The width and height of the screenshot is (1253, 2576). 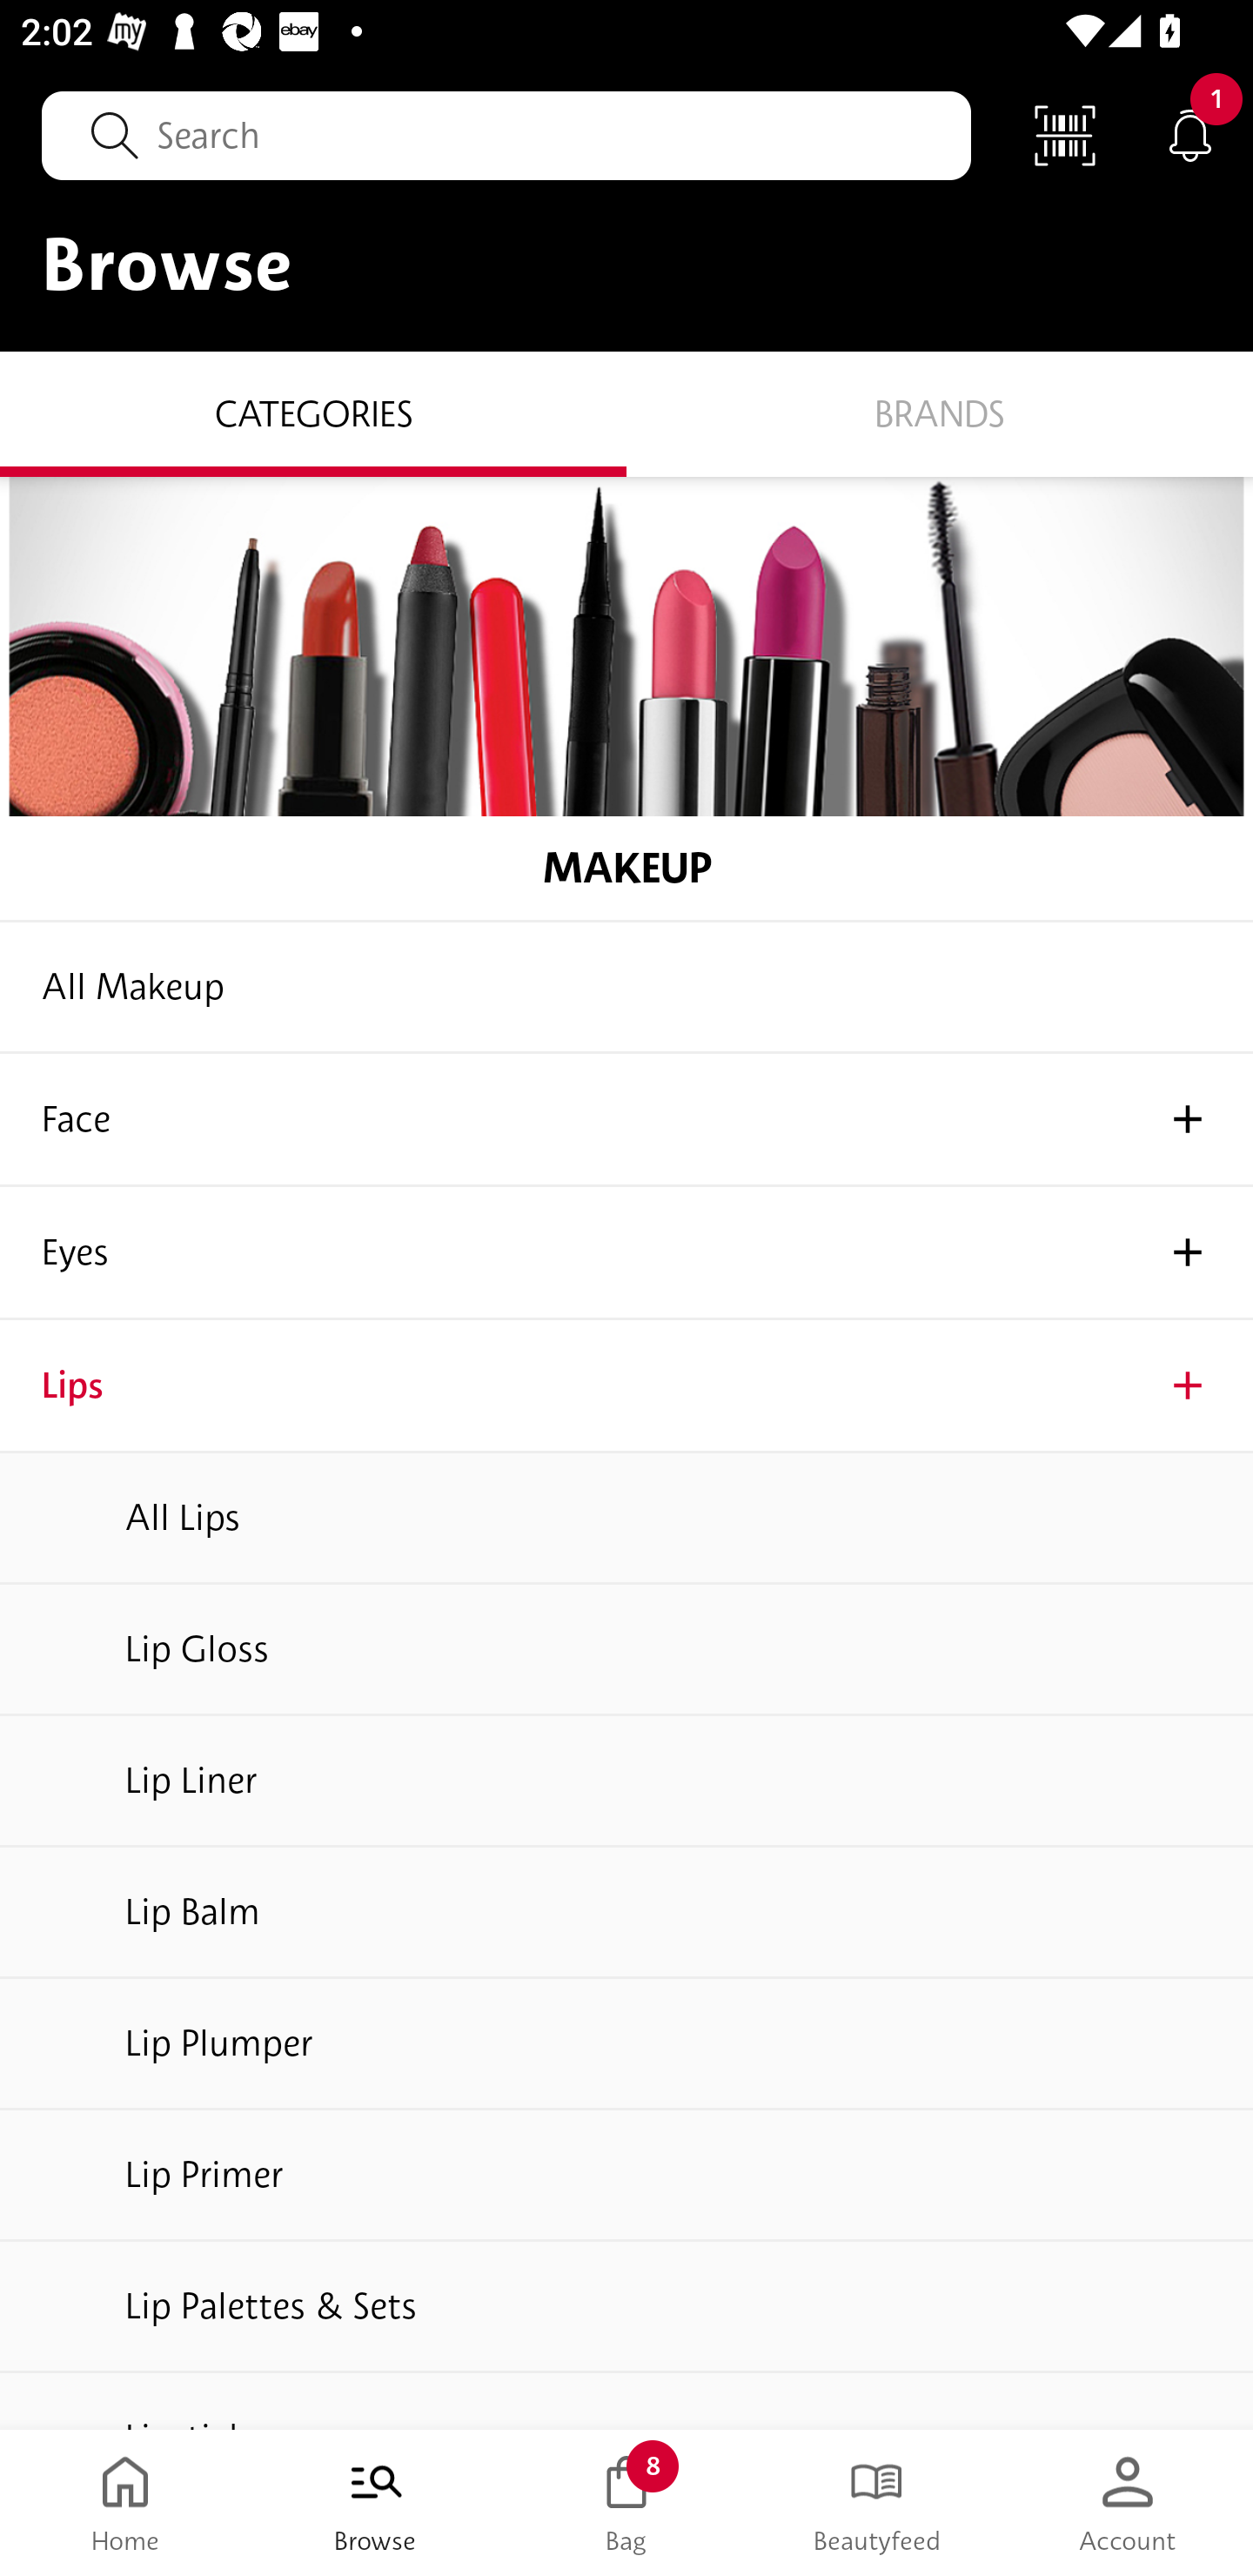 I want to click on Beautyfeed, so click(x=877, y=2503).